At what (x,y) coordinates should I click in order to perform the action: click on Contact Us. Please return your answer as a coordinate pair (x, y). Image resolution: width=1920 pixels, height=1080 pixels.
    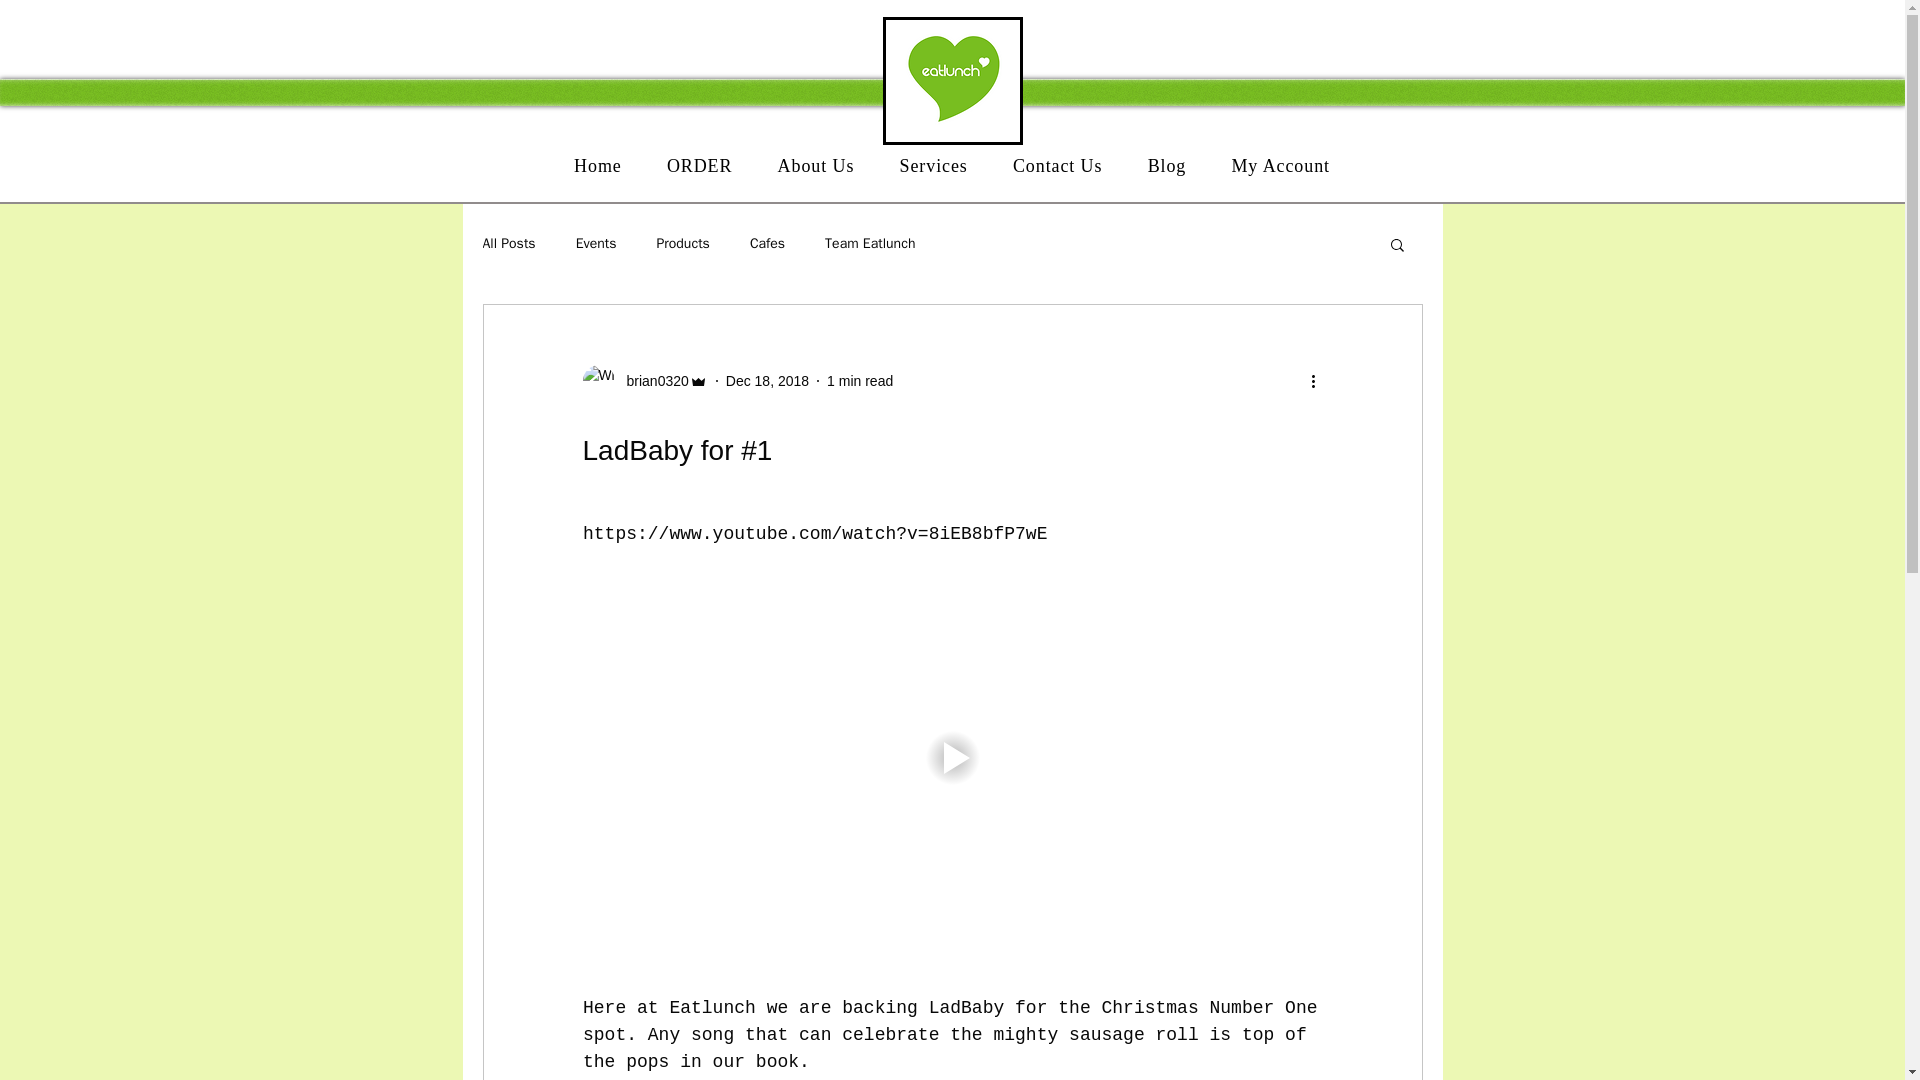
    Looking at the image, I should click on (1058, 166).